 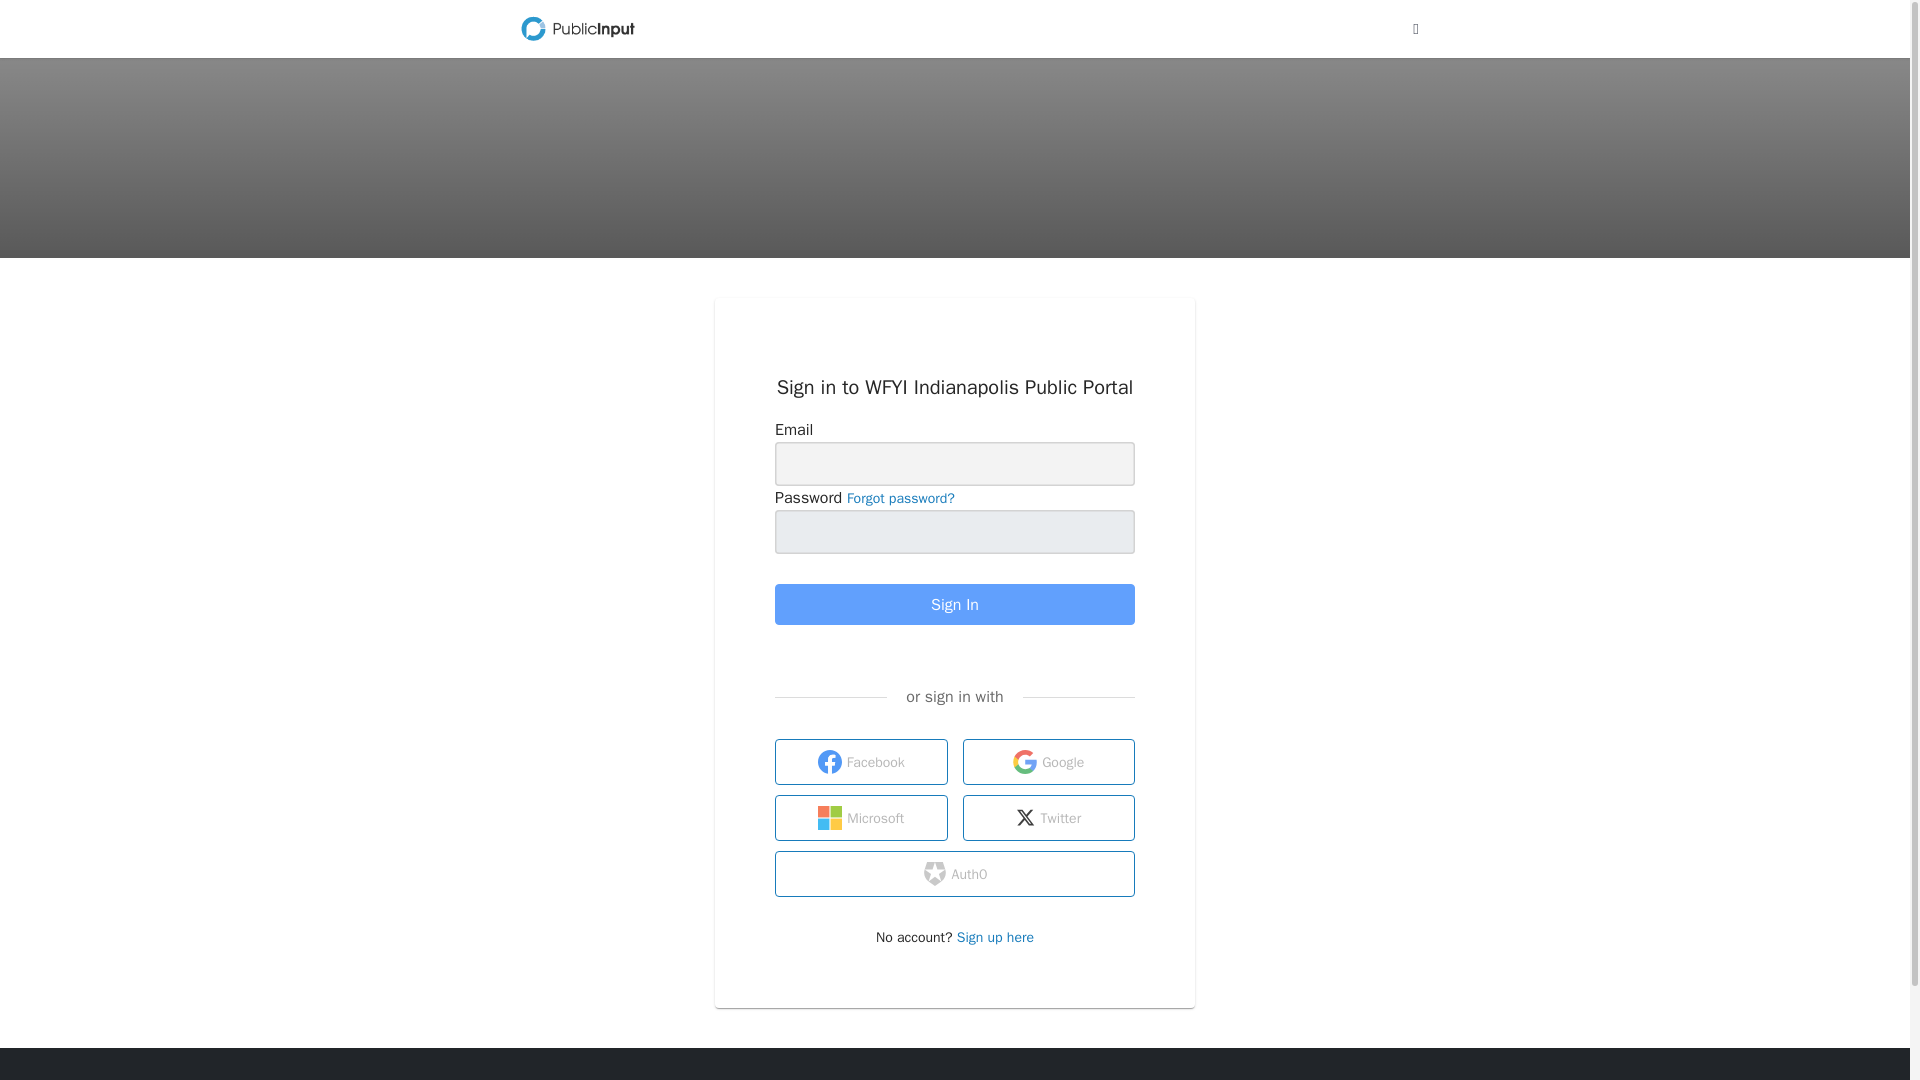 I want to click on Twitter, so click(x=1048, y=818).